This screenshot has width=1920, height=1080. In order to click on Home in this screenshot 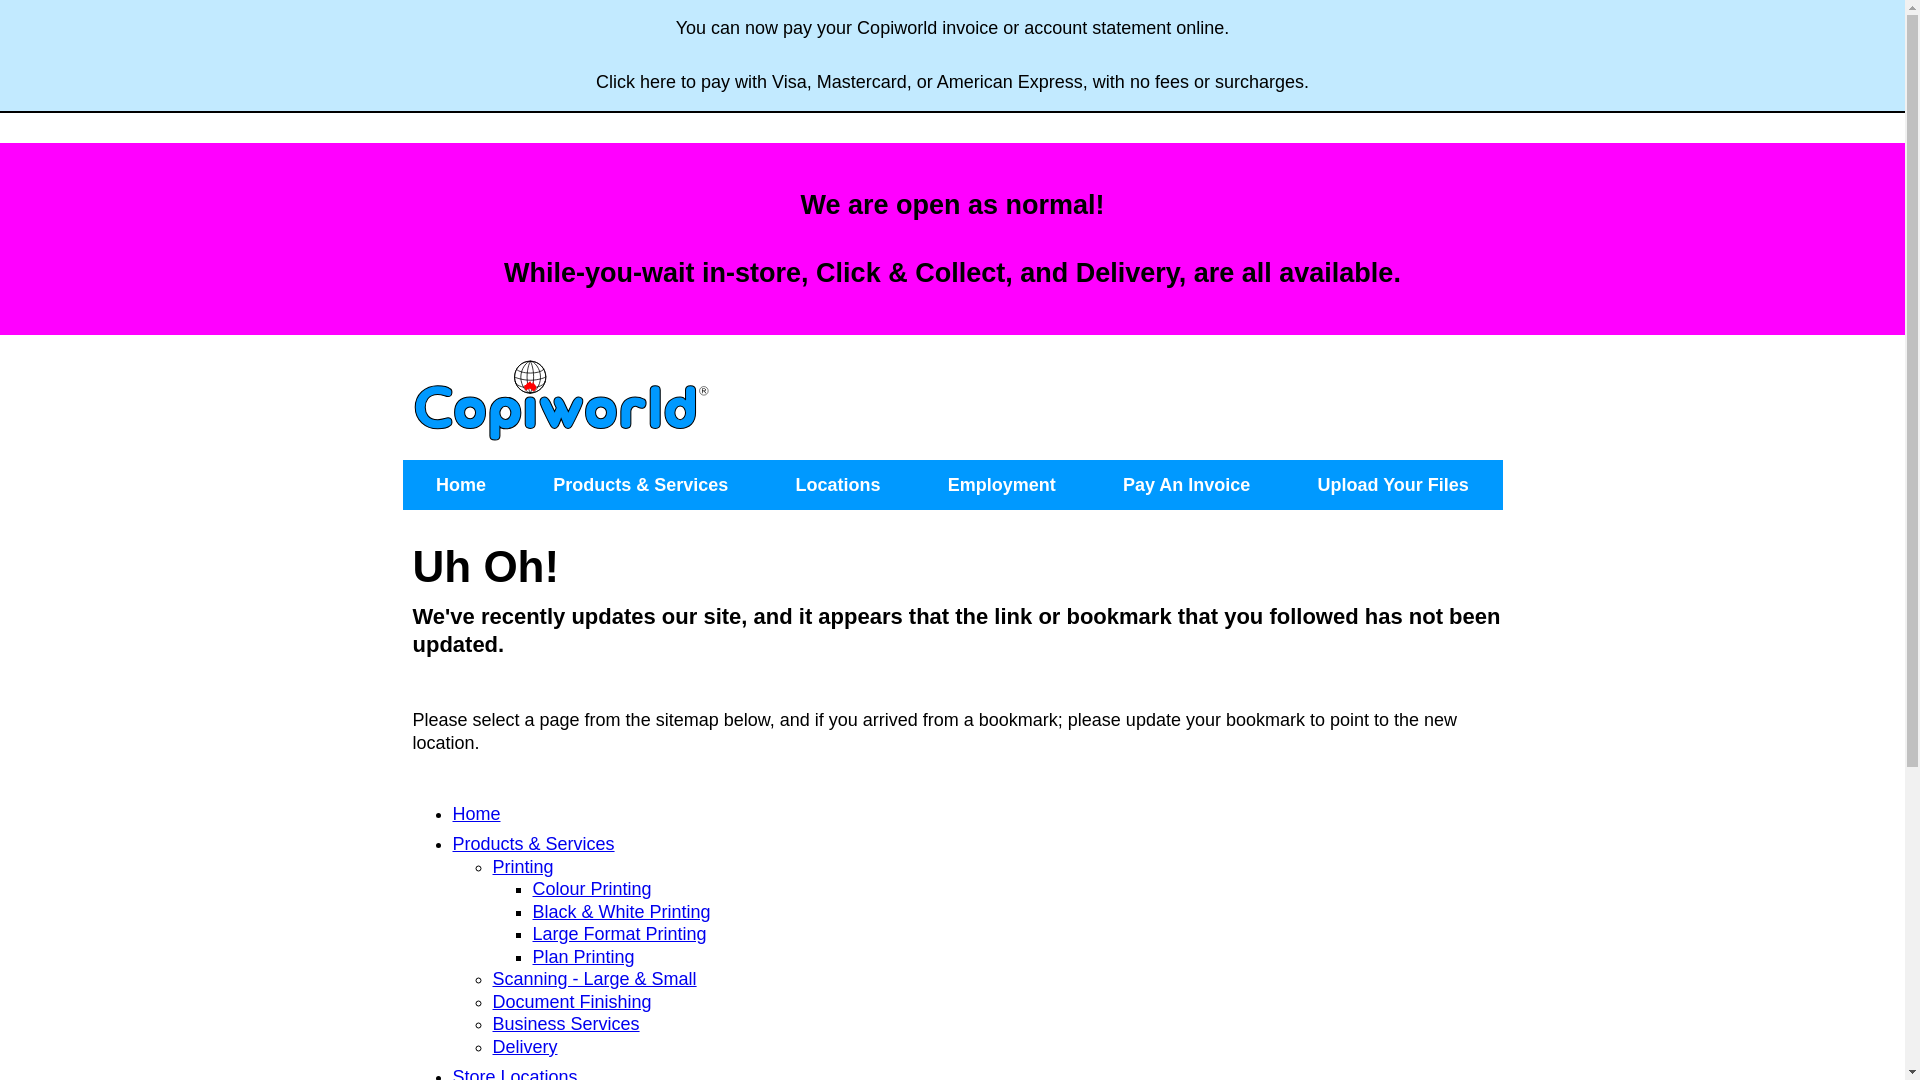, I will do `click(476, 814)`.